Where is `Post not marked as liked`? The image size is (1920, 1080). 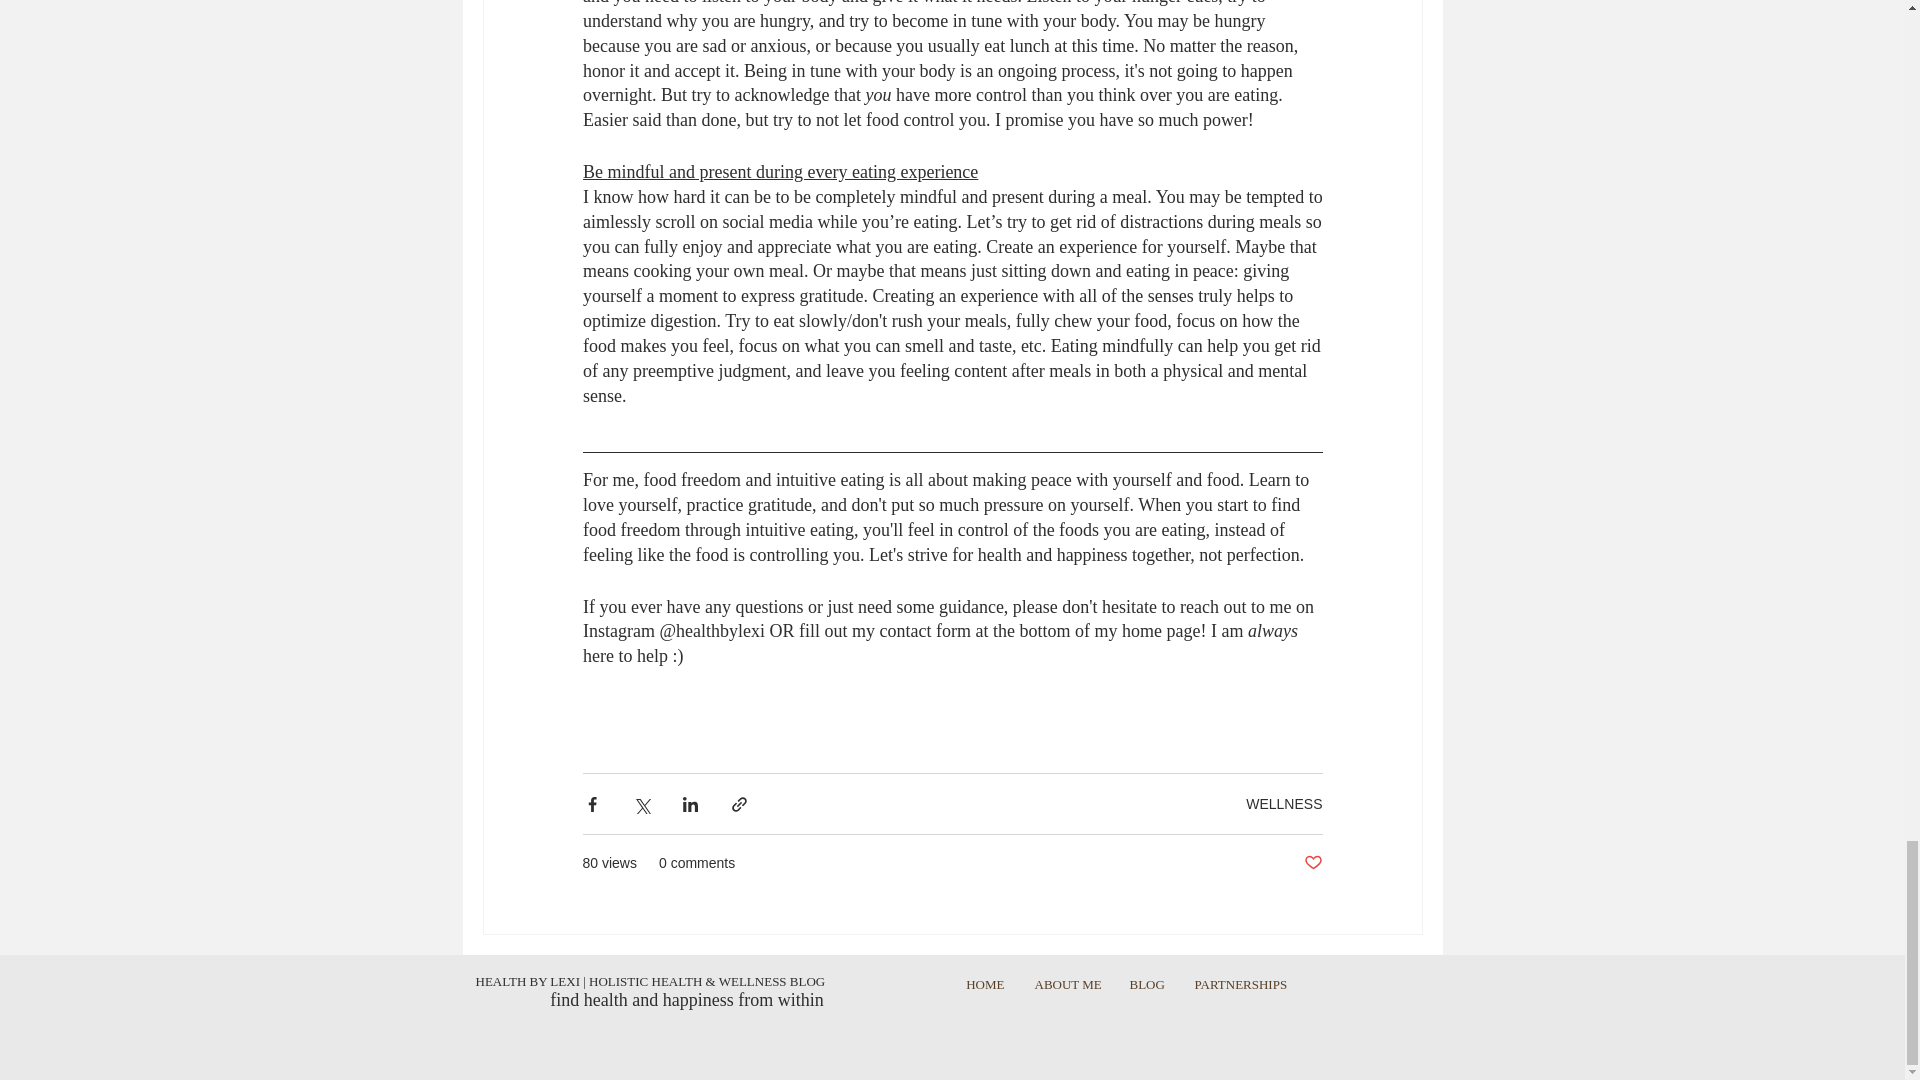 Post not marked as liked is located at coordinates (1312, 863).